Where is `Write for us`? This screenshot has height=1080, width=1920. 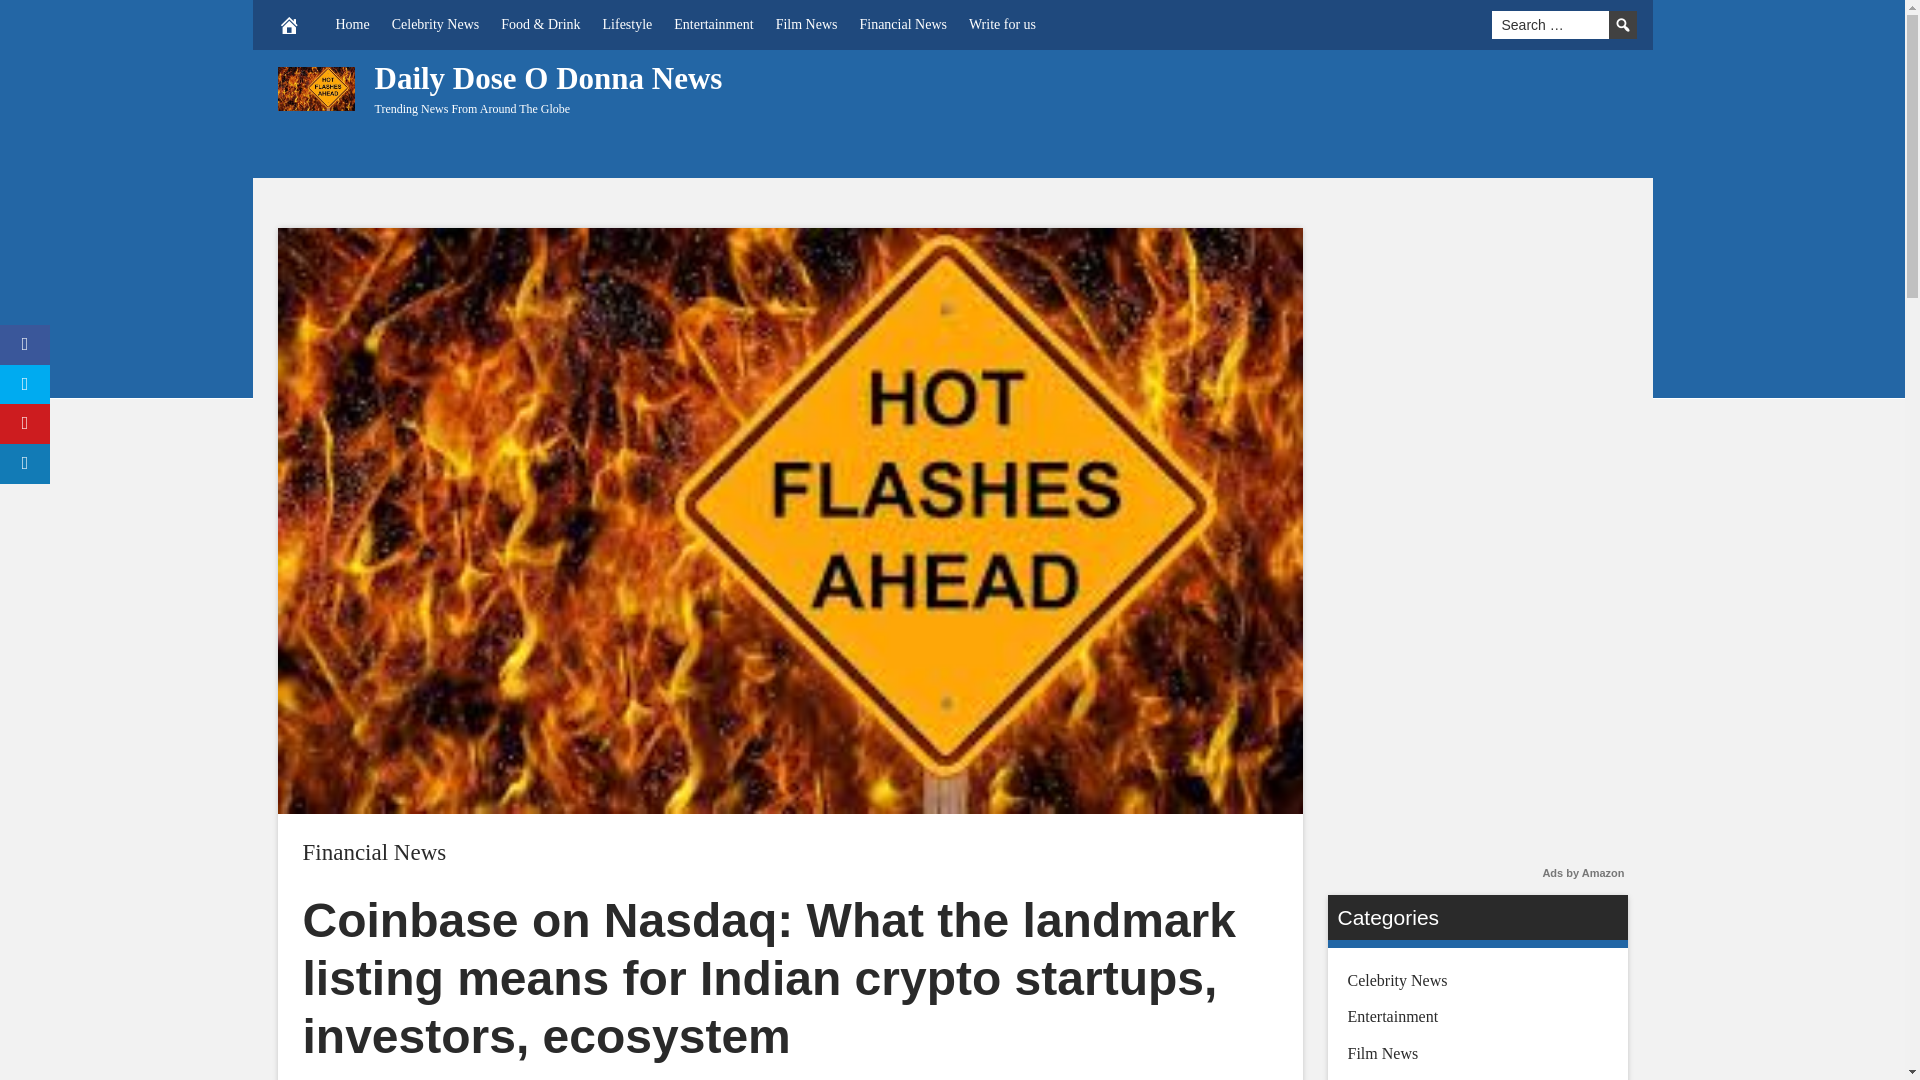
Write for us is located at coordinates (1002, 24).